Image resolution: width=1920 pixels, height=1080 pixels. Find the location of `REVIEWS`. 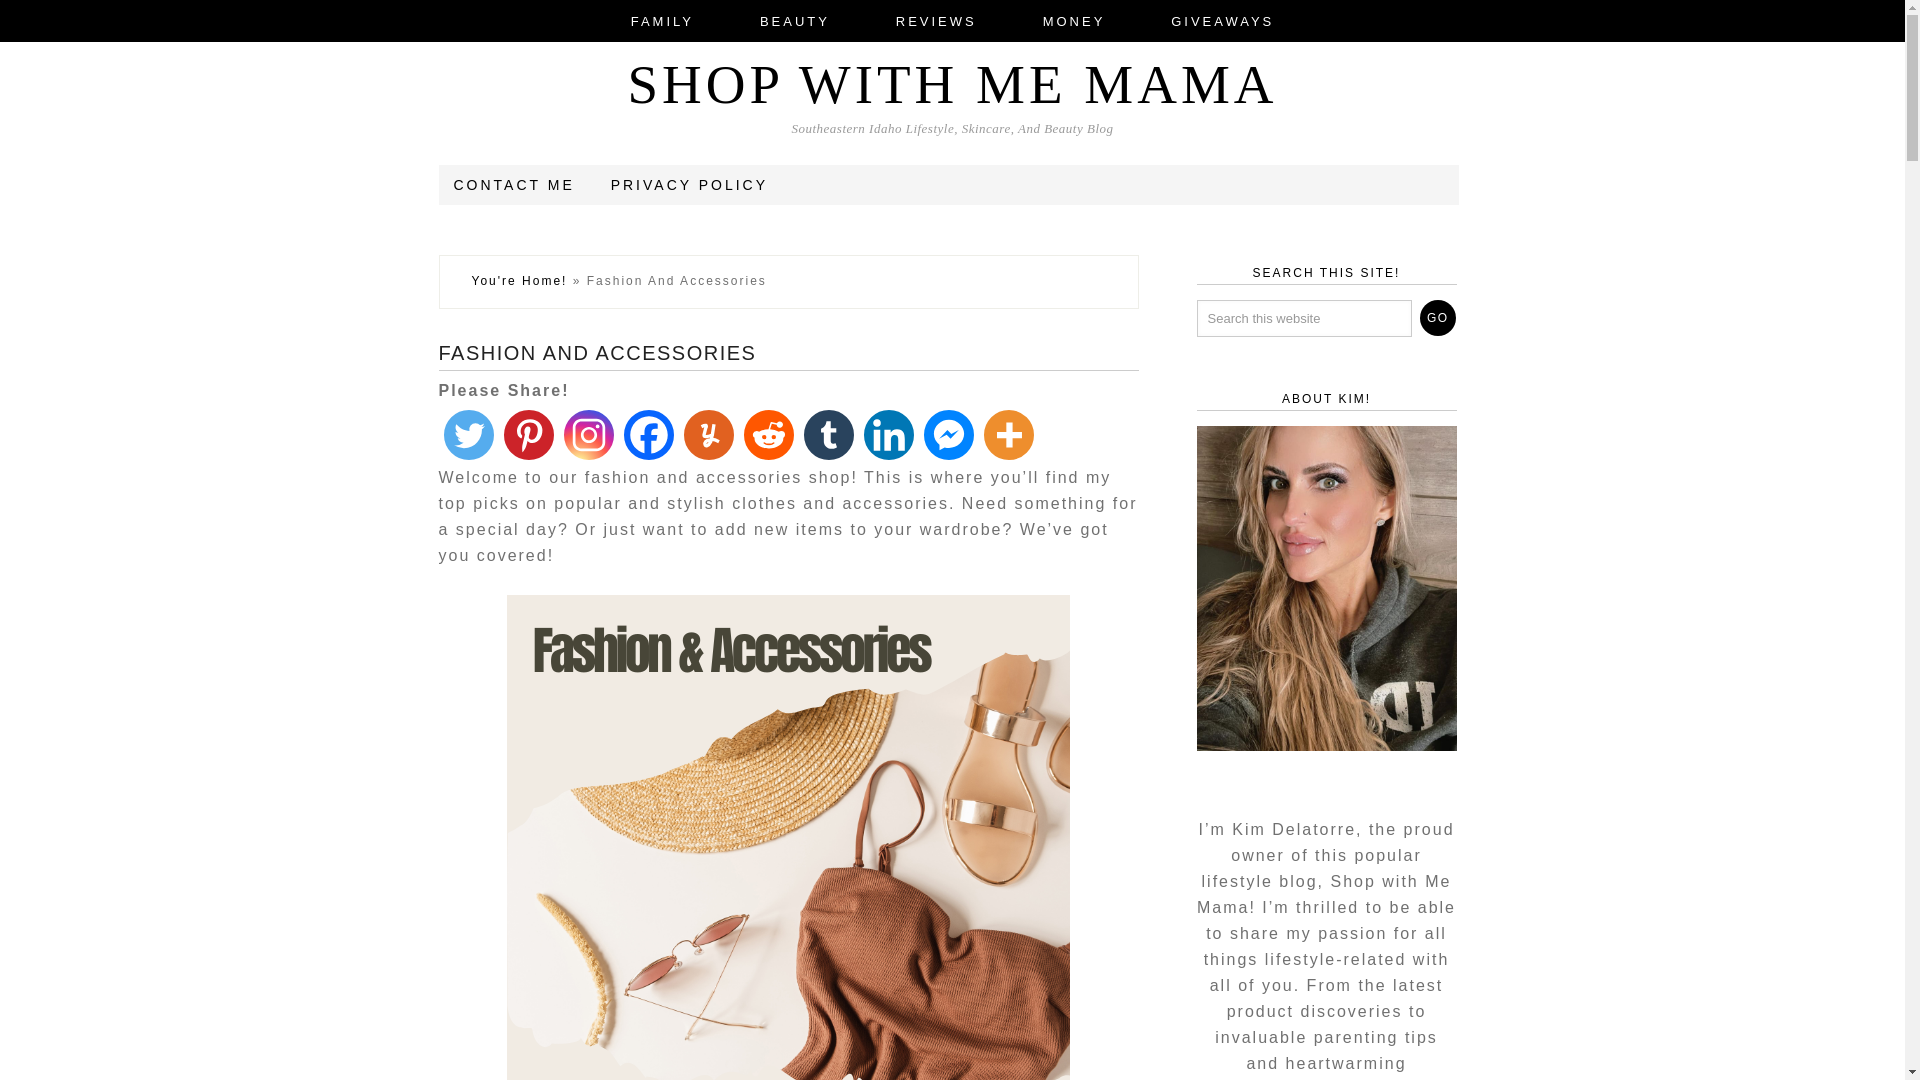

REVIEWS is located at coordinates (936, 21).